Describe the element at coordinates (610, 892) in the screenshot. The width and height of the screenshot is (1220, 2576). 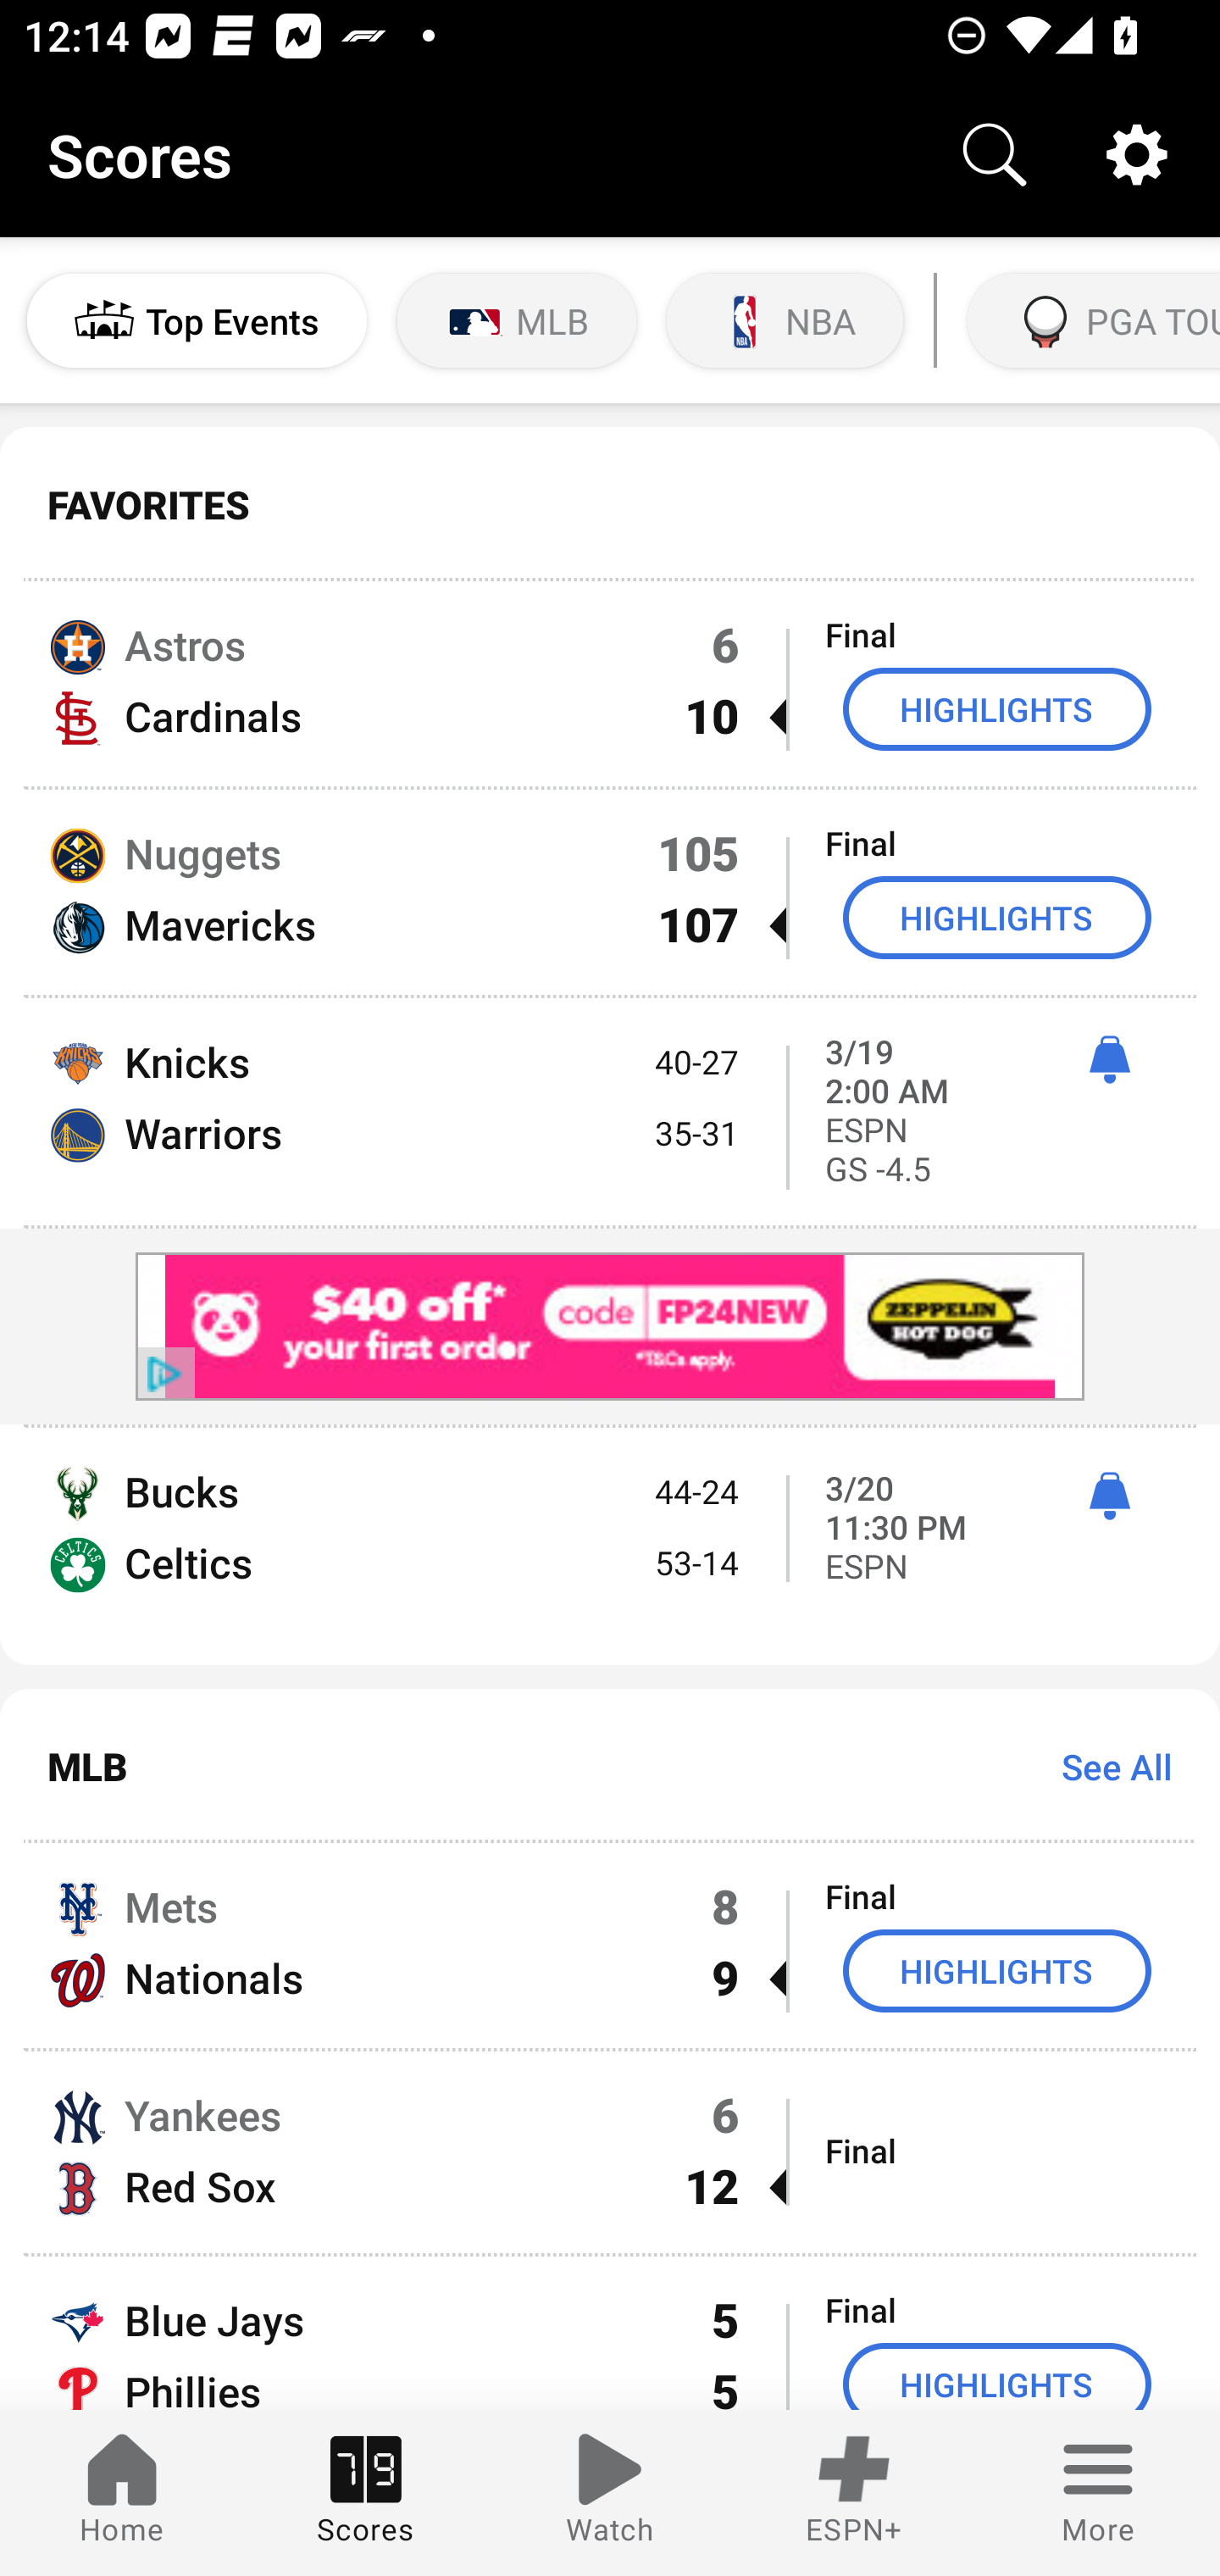
I see `Nuggets 105 Final Mavericks 107  HIGHLIGHTS` at that location.